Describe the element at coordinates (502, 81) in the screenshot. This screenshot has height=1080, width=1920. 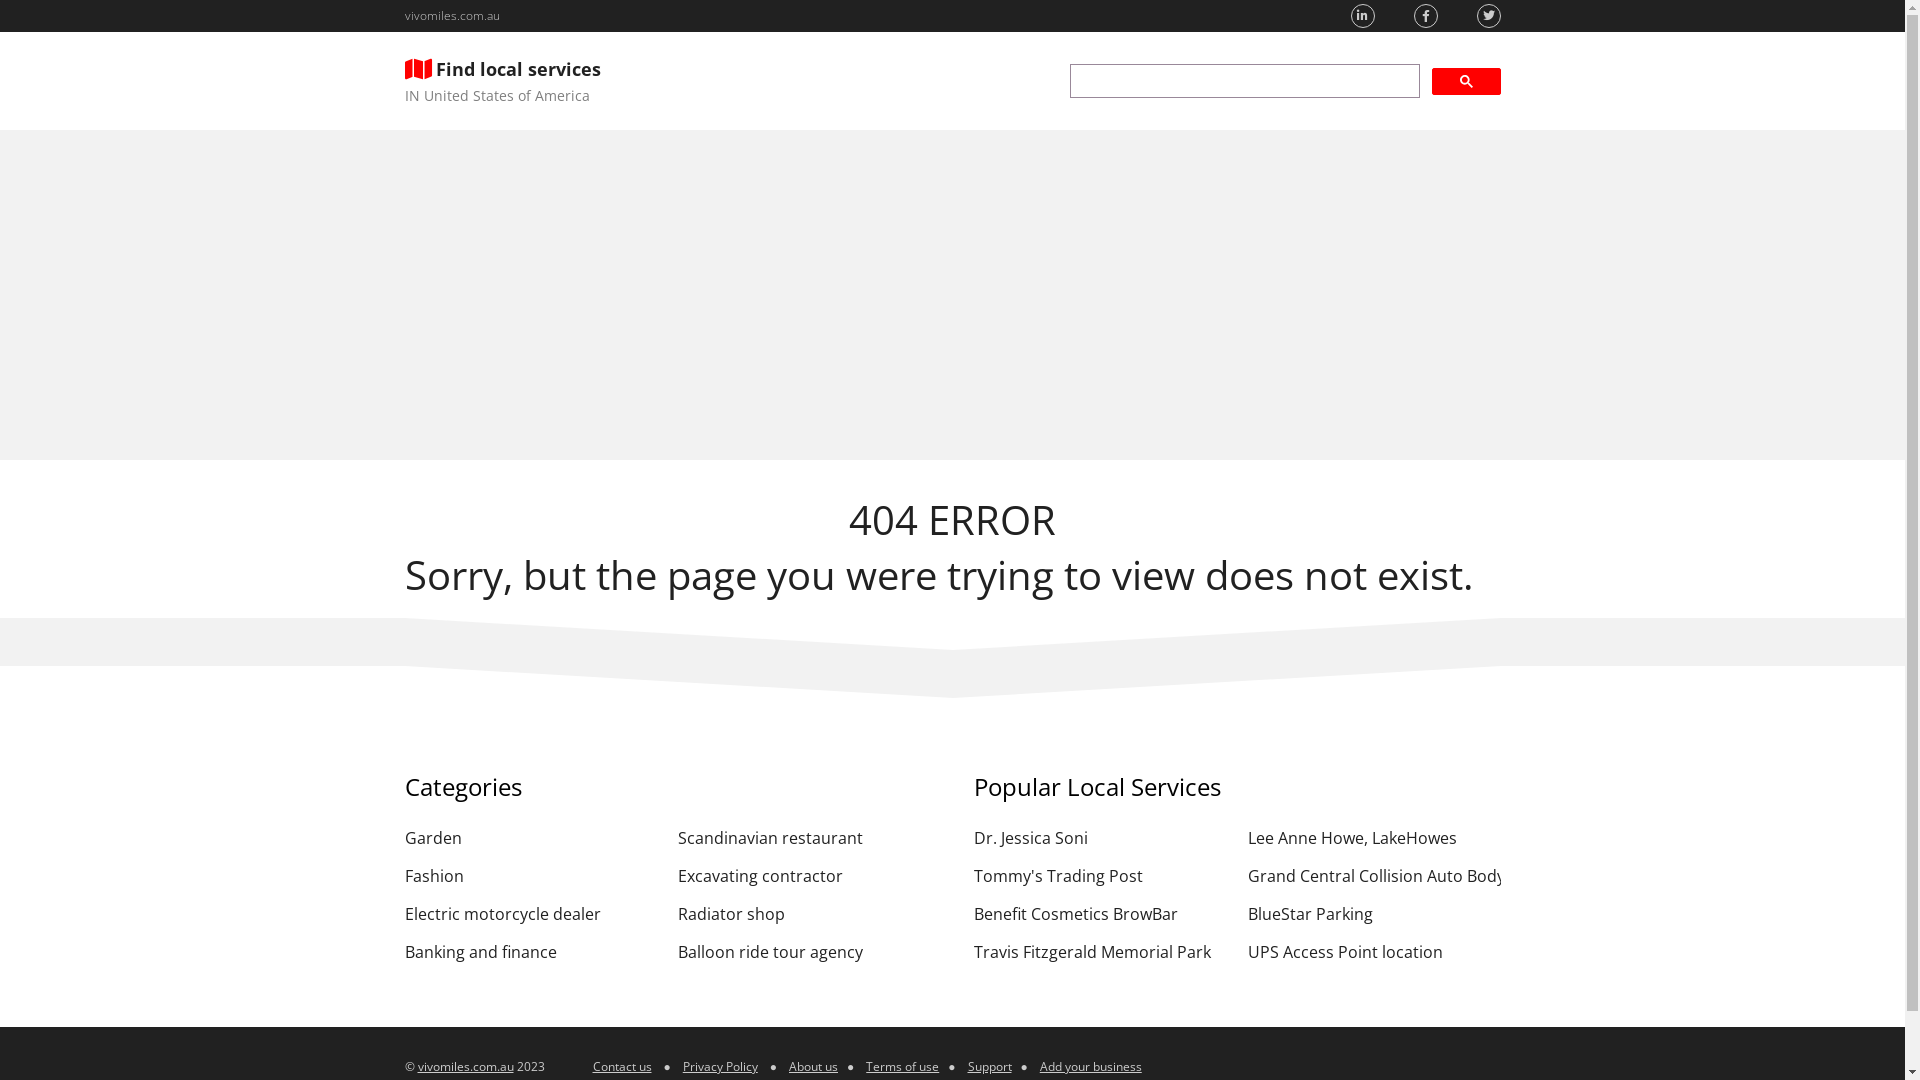
I see `Find local services
IN United States of America` at that location.